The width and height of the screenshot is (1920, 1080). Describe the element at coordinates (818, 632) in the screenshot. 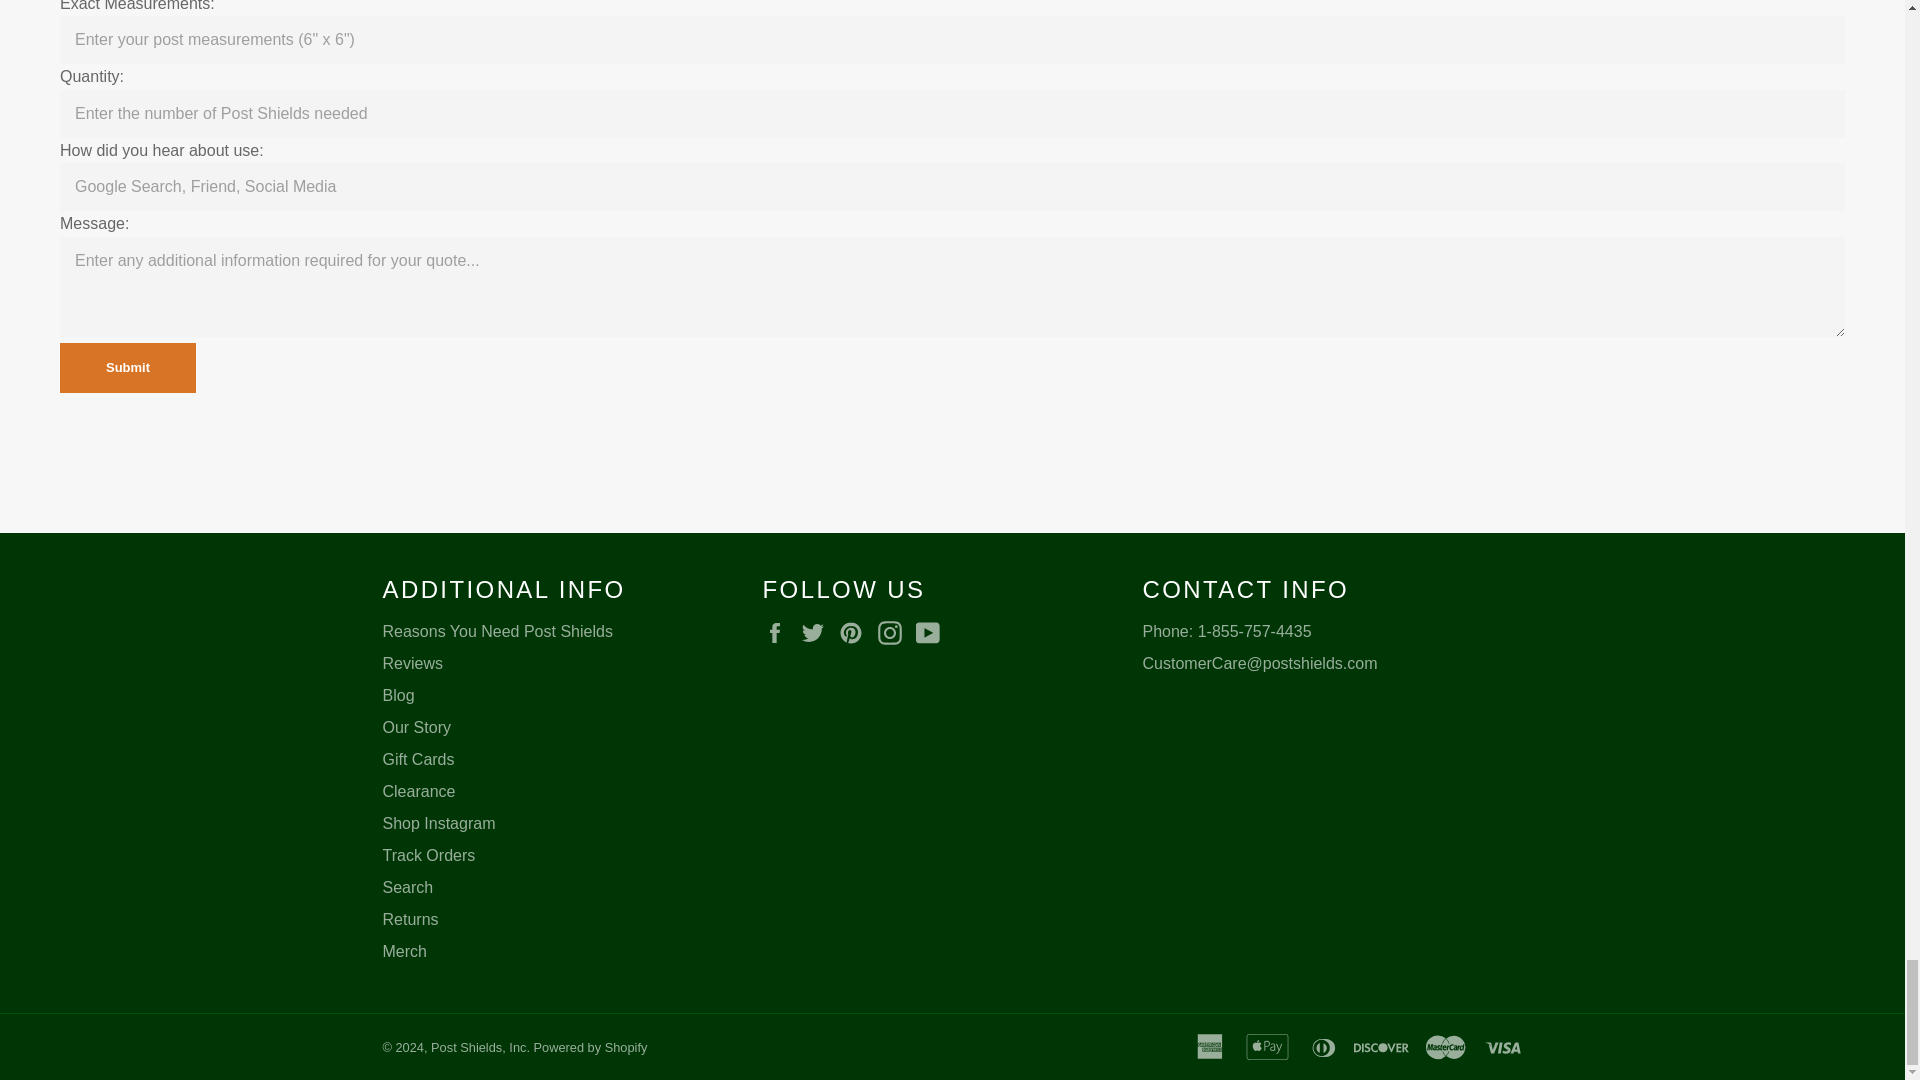

I see `Post Shields, Inc on Twitter` at that location.